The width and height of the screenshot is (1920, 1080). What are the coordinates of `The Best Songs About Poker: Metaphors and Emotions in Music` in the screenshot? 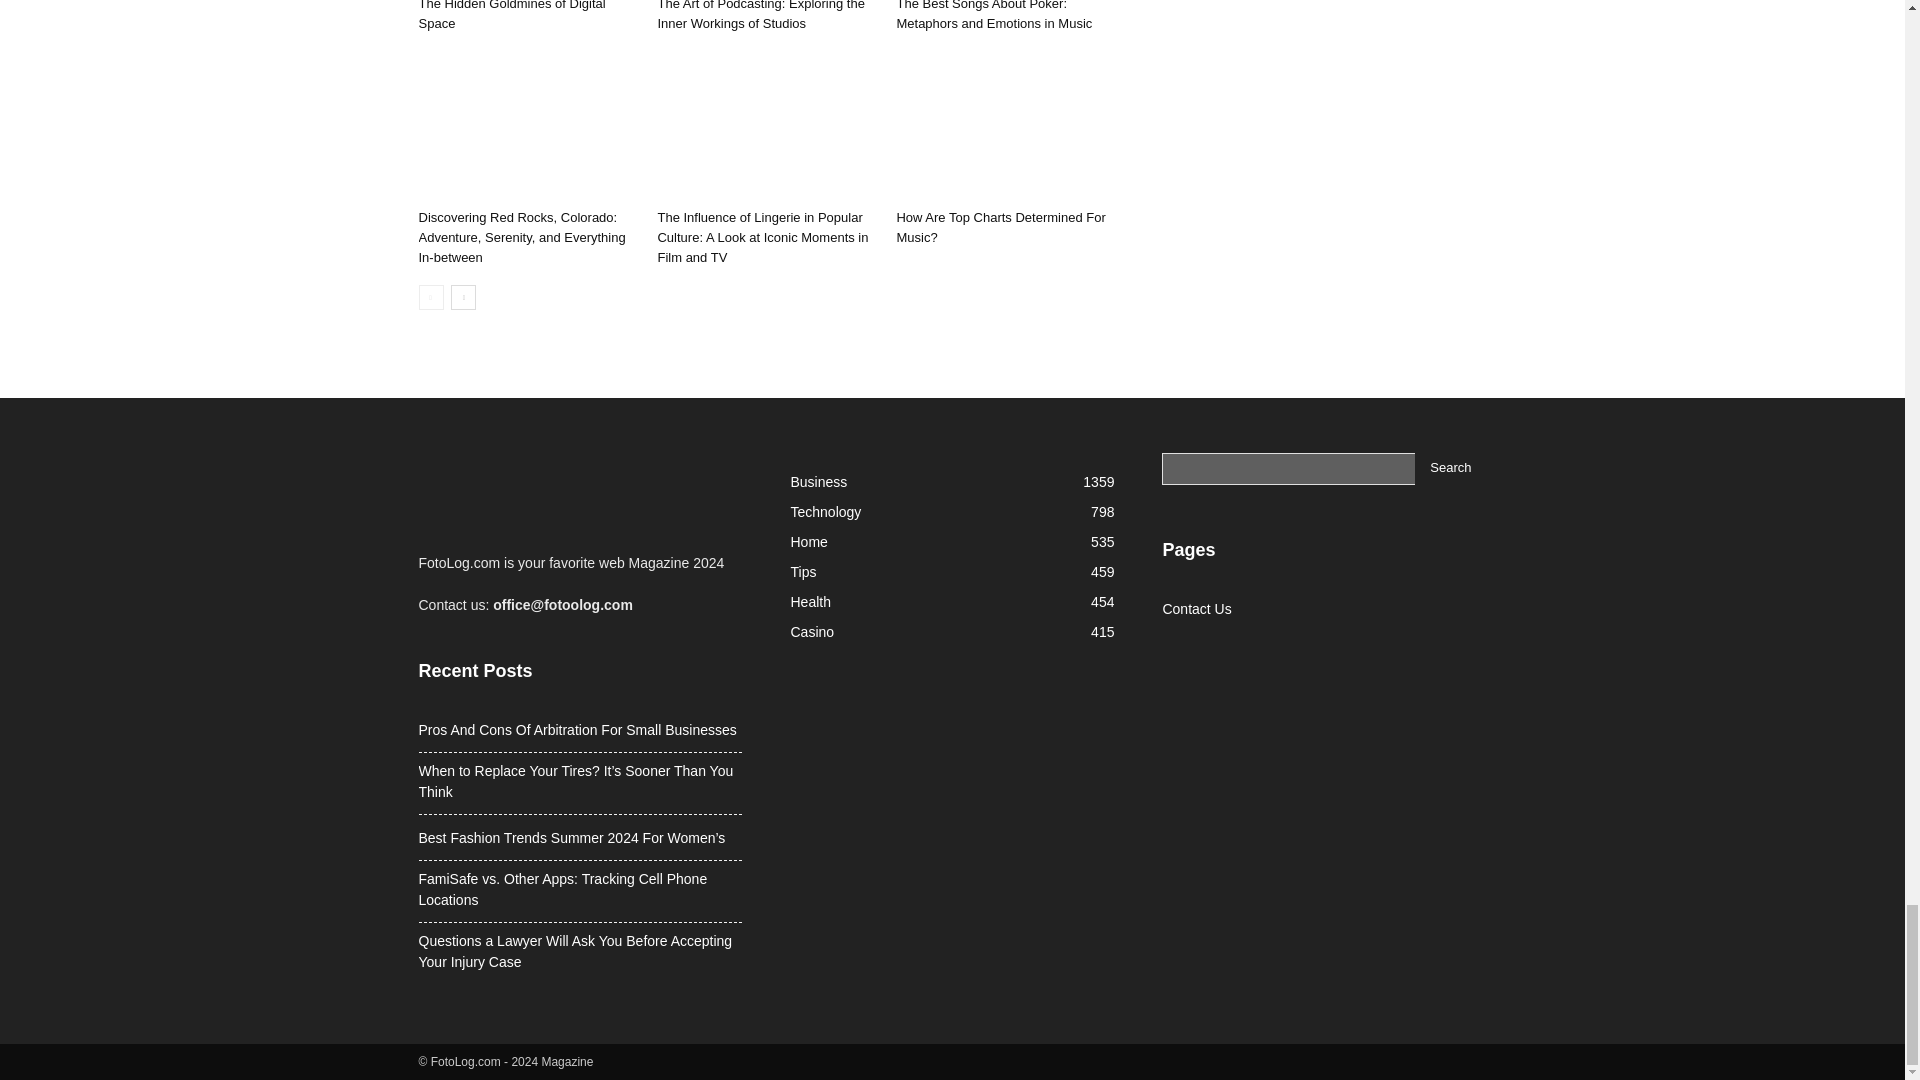 It's located at (994, 16).